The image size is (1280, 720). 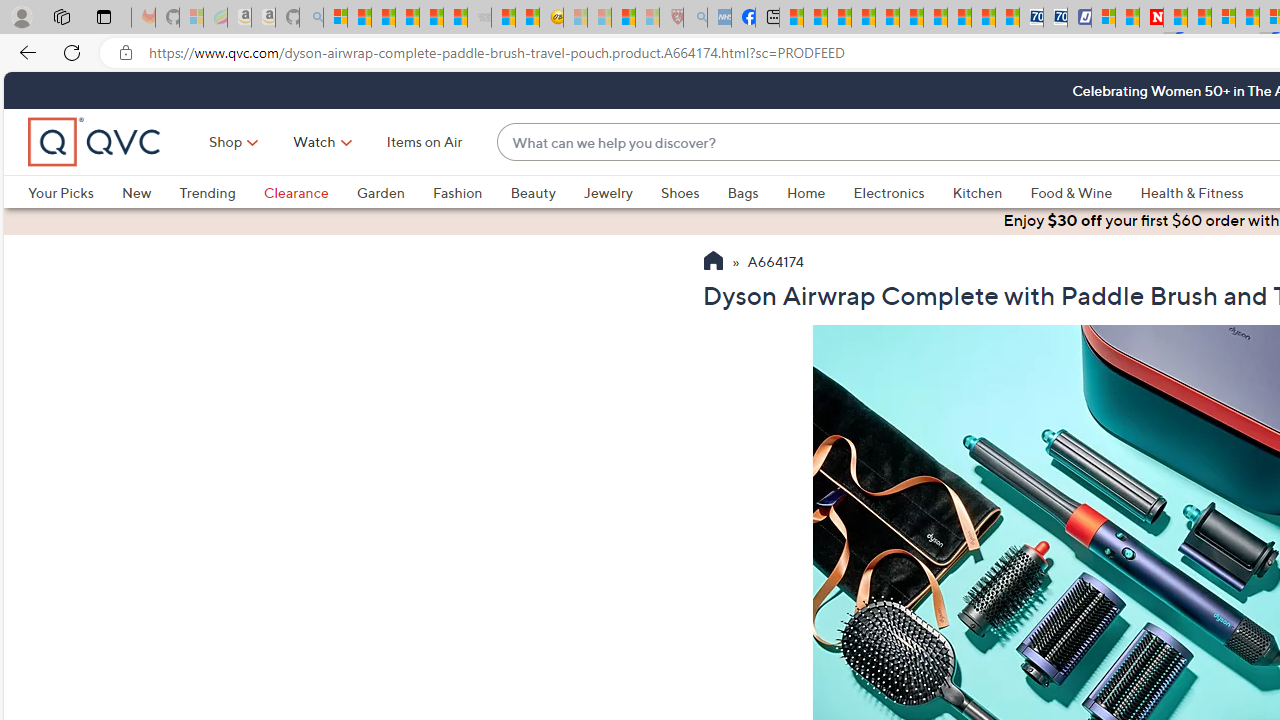 What do you see at coordinates (1072, 192) in the screenshot?
I see `Food & Wine` at bounding box center [1072, 192].